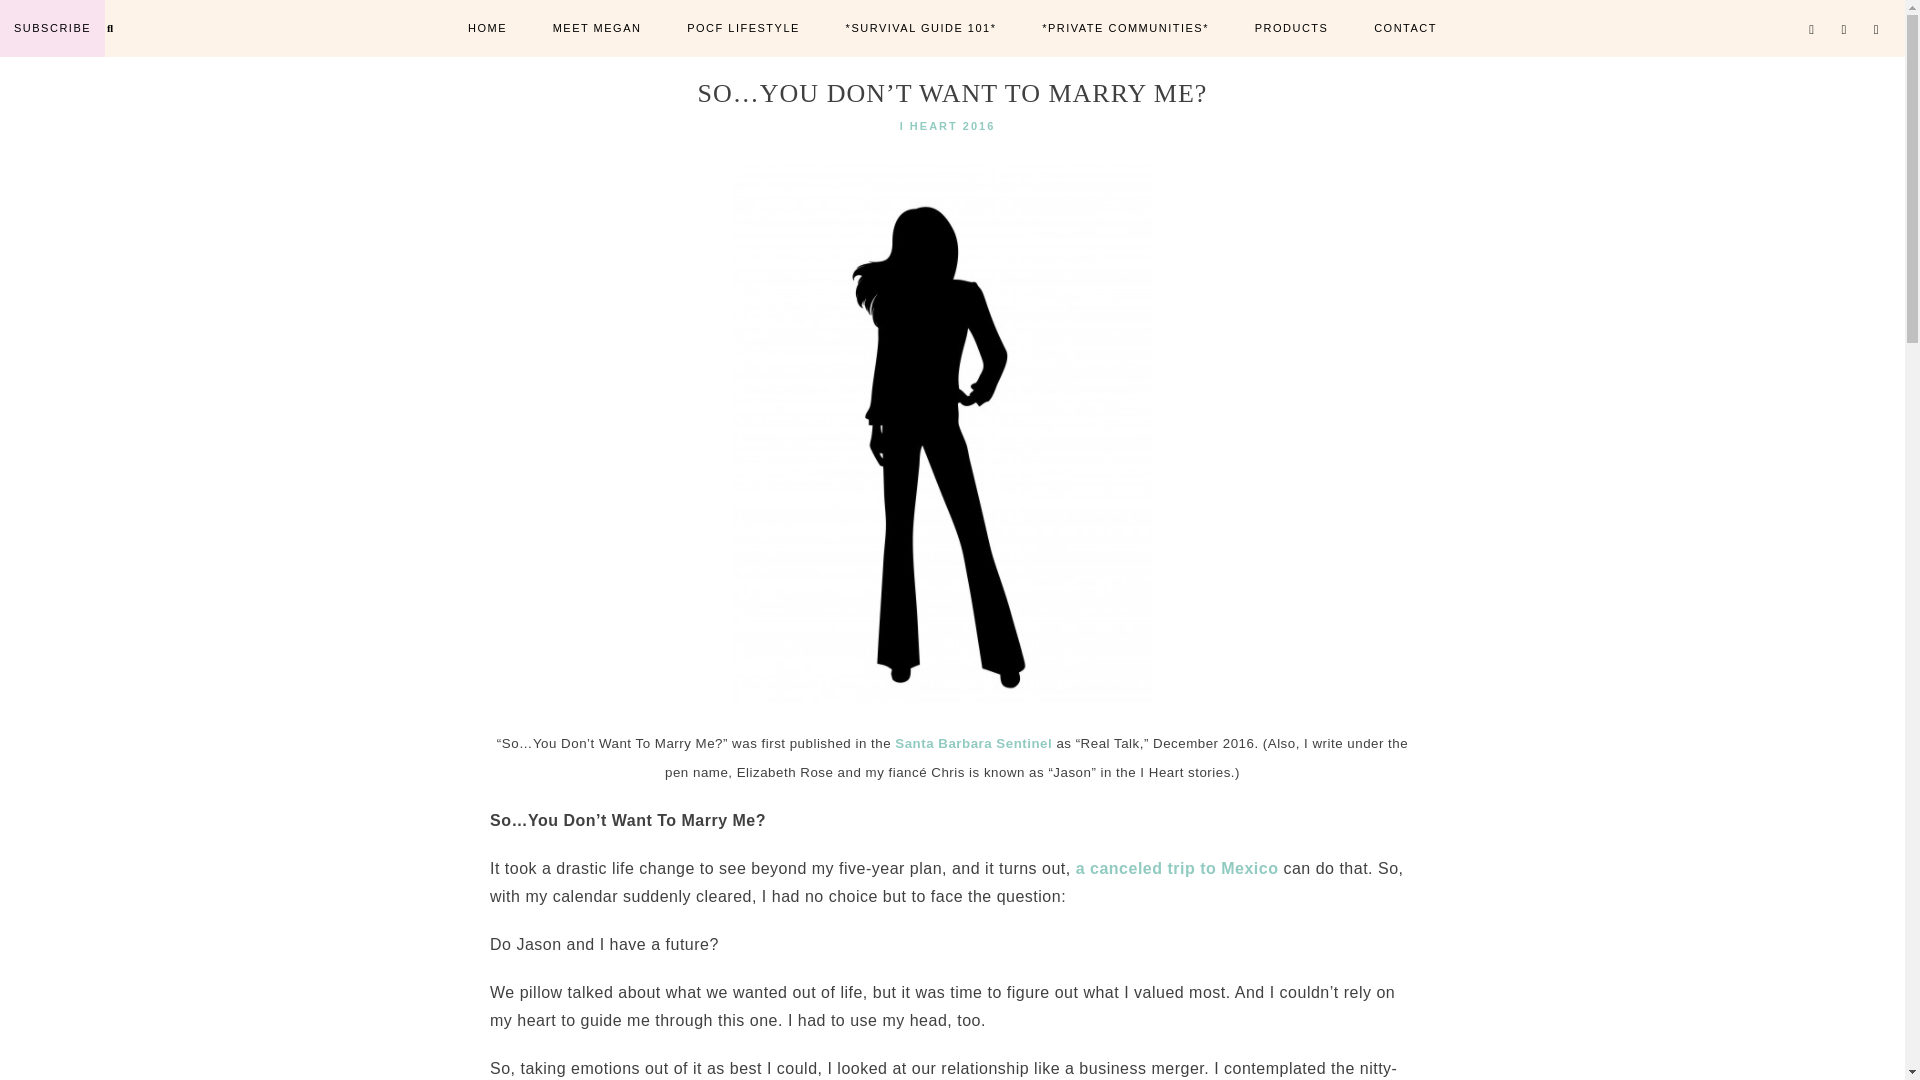  Describe the element at coordinates (1405, 28) in the screenshot. I see `CONTACT` at that location.